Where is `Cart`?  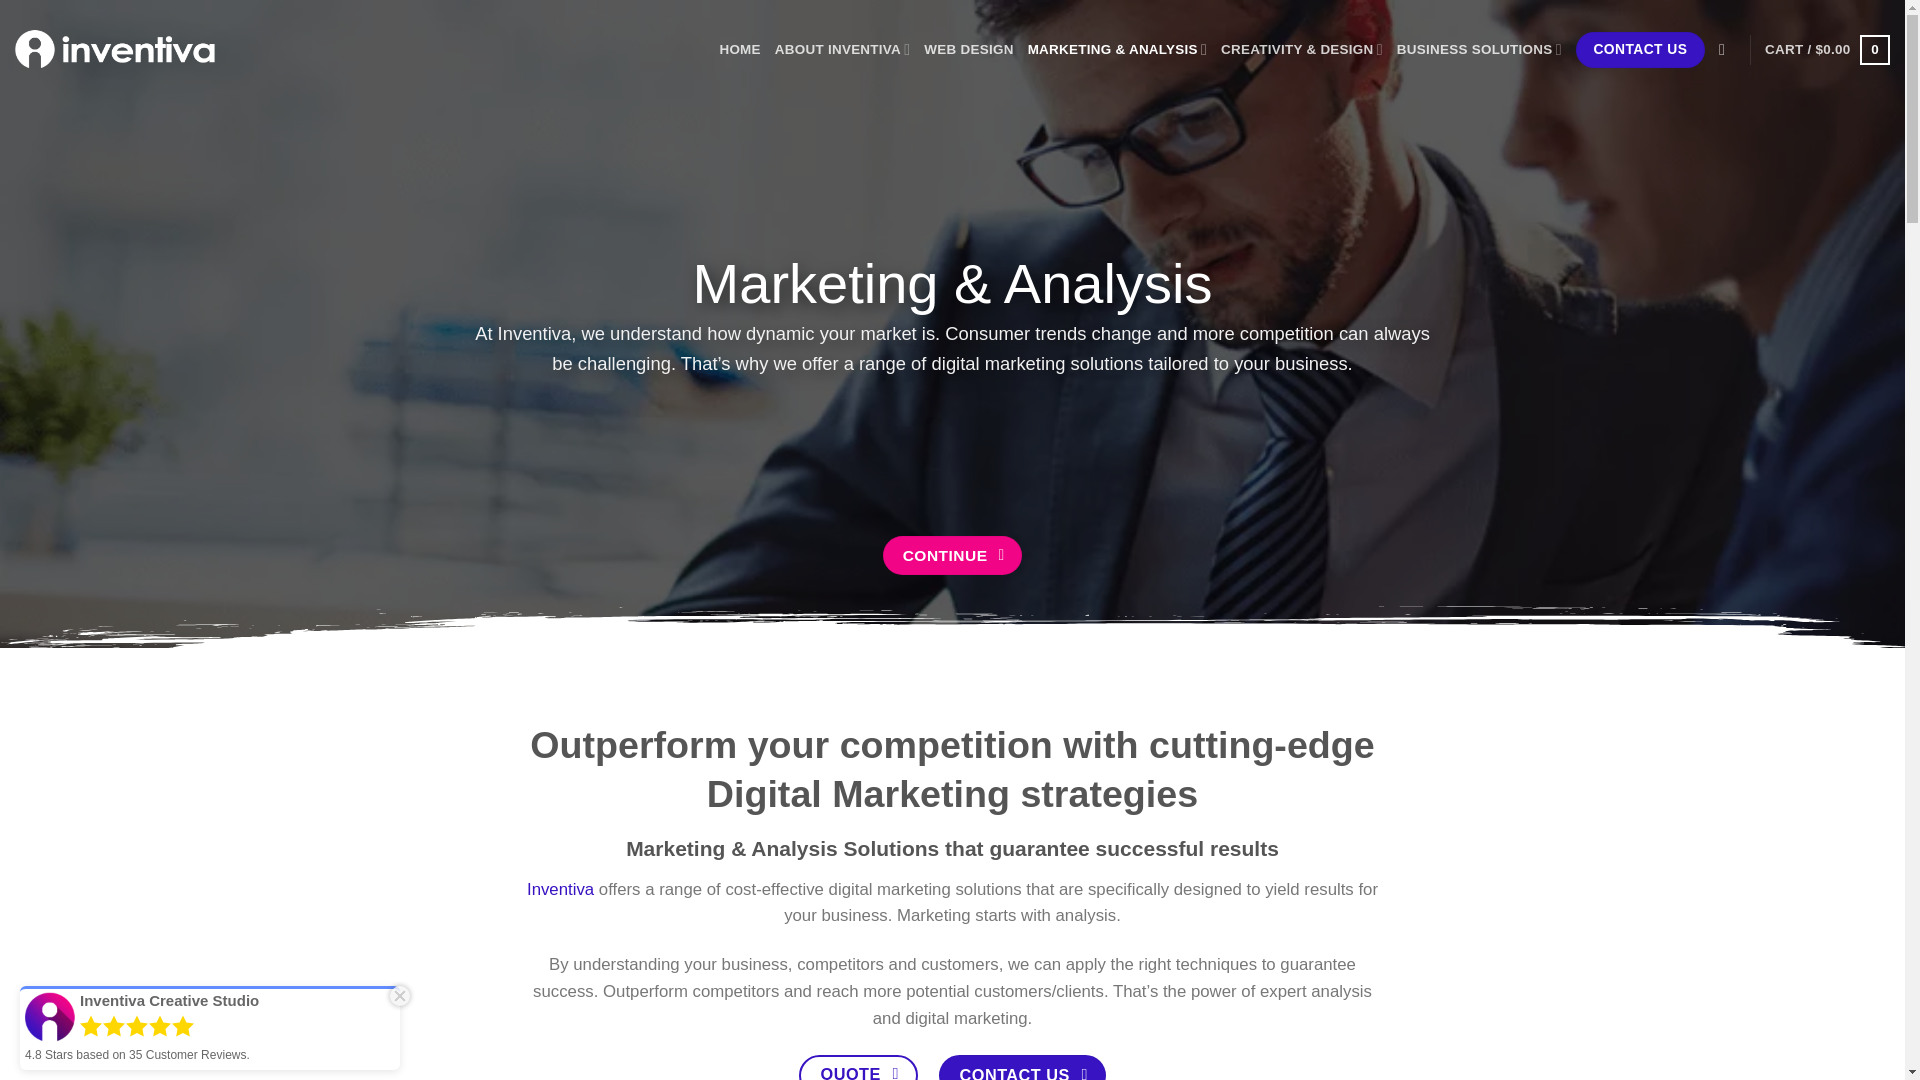 Cart is located at coordinates (1826, 49).